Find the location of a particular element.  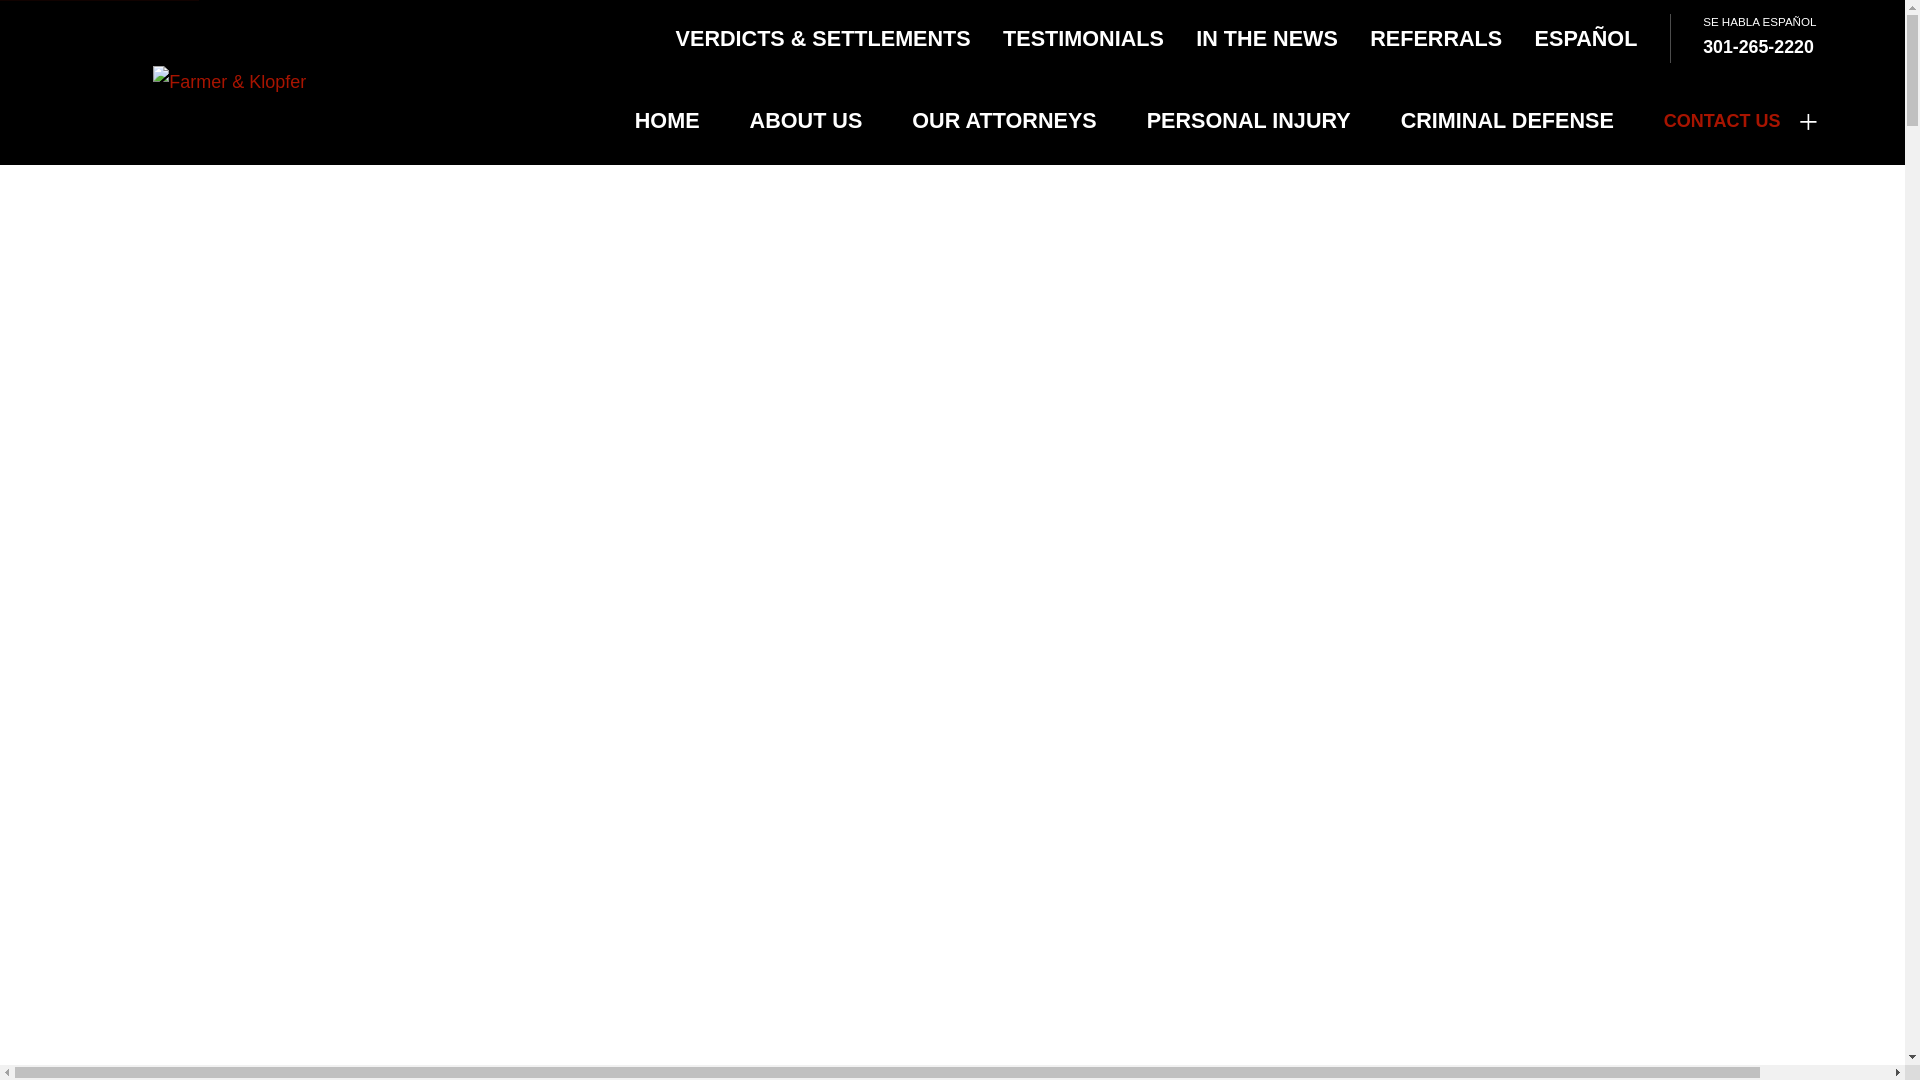

PERSONAL INJURY is located at coordinates (1248, 120).